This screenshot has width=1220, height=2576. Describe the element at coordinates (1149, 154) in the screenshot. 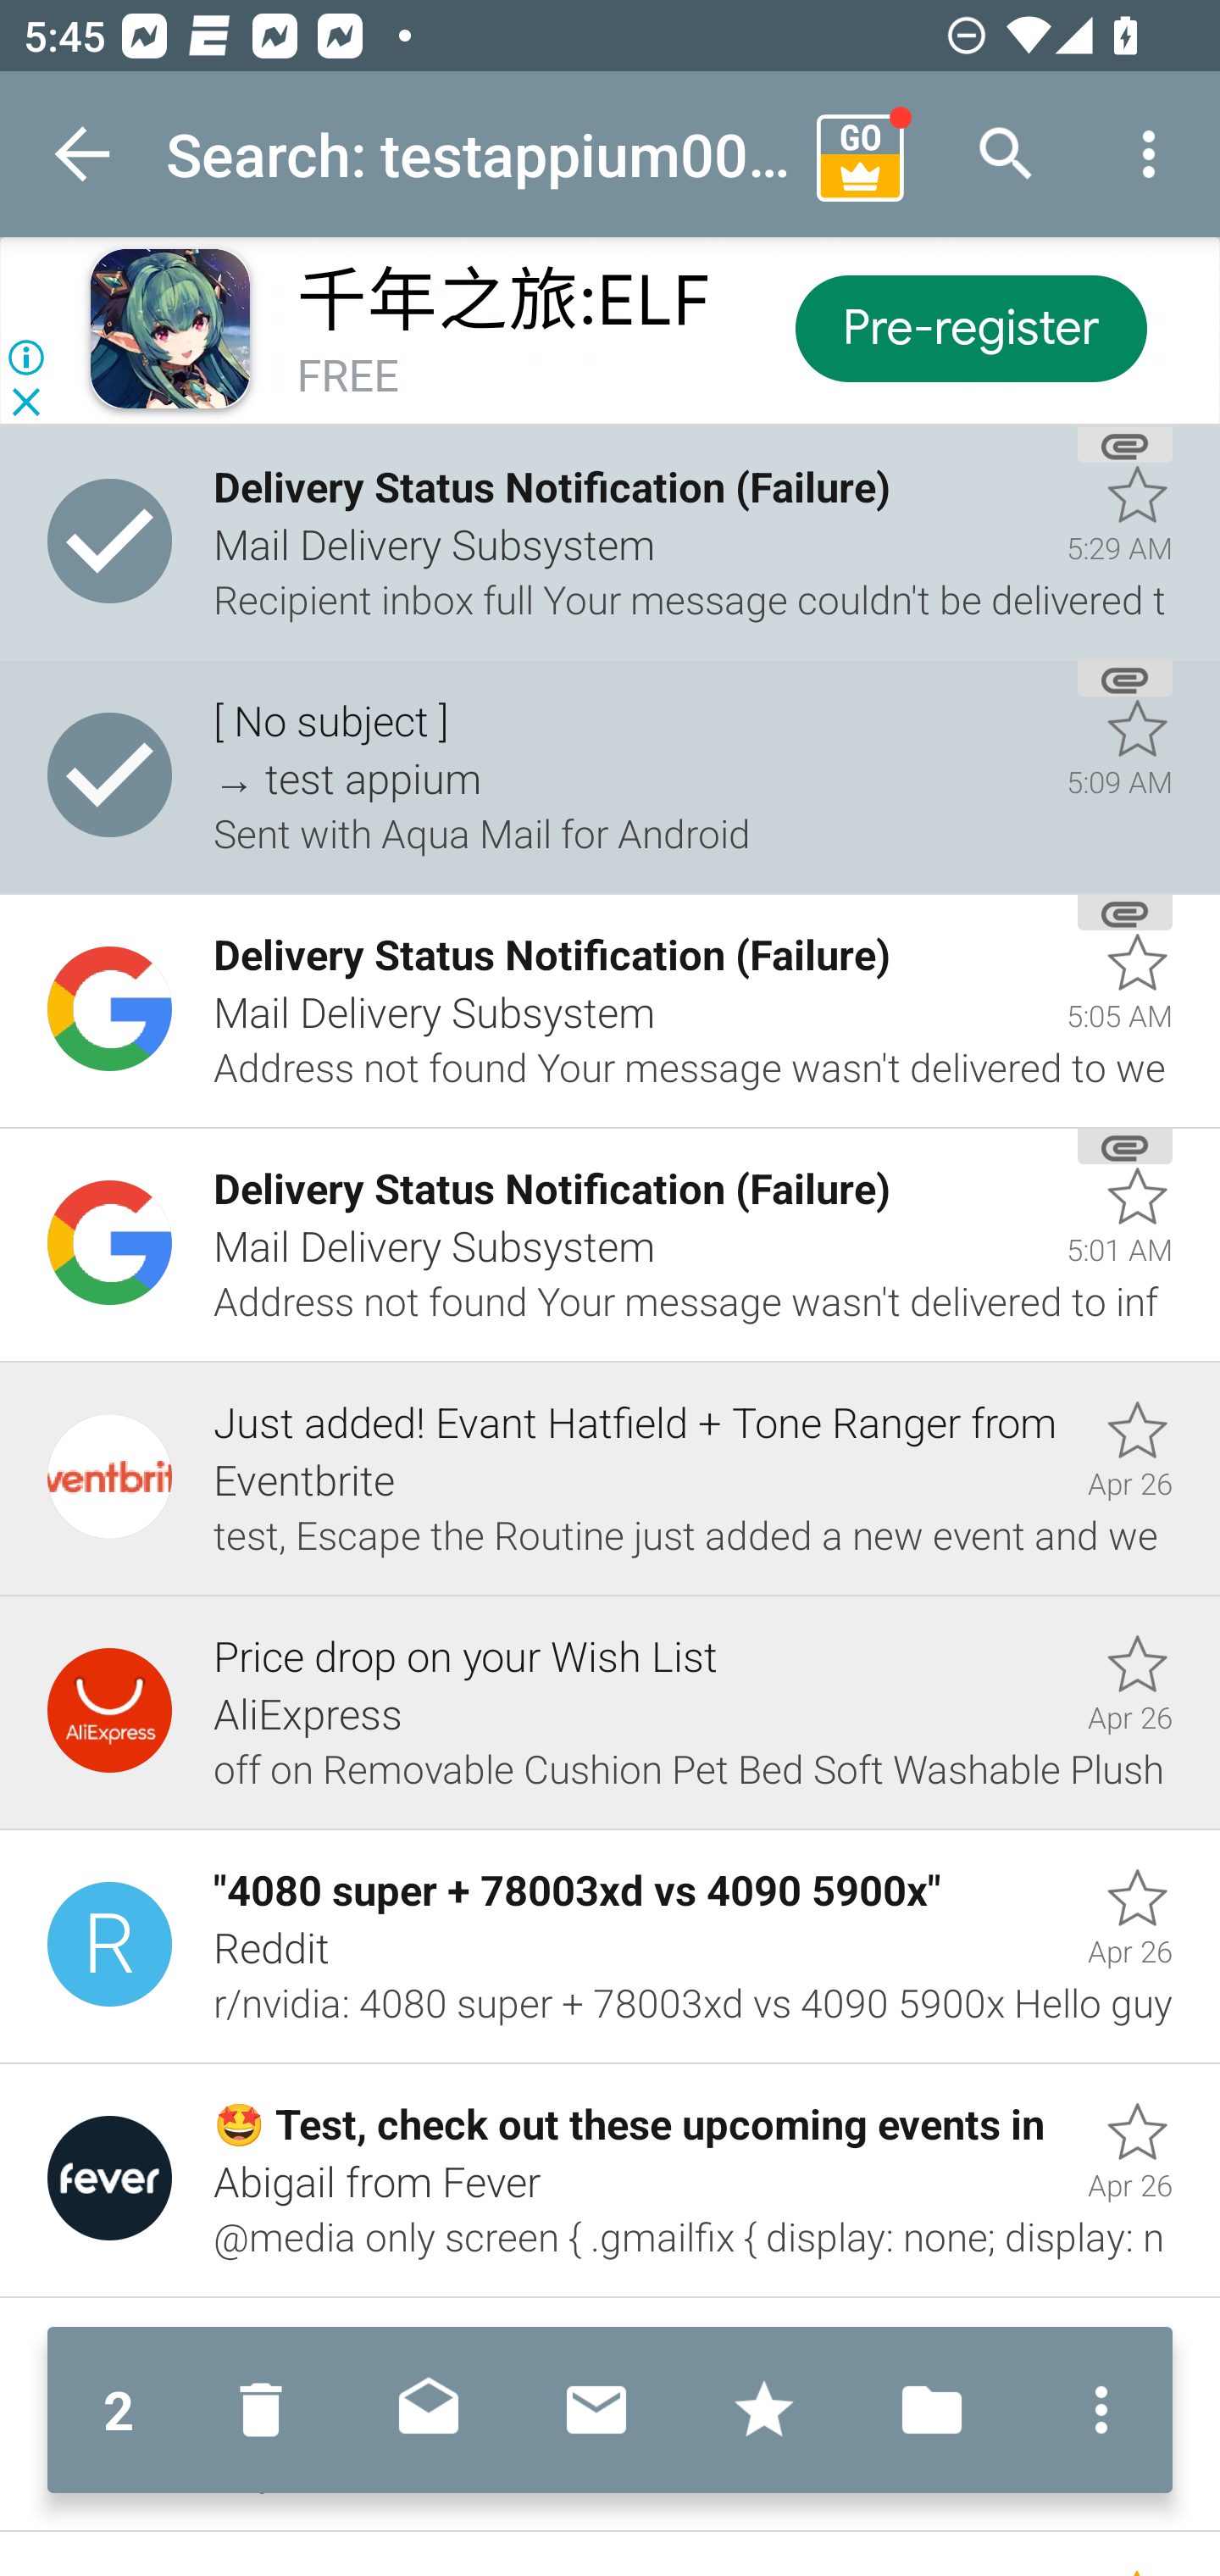

I see `More options` at that location.